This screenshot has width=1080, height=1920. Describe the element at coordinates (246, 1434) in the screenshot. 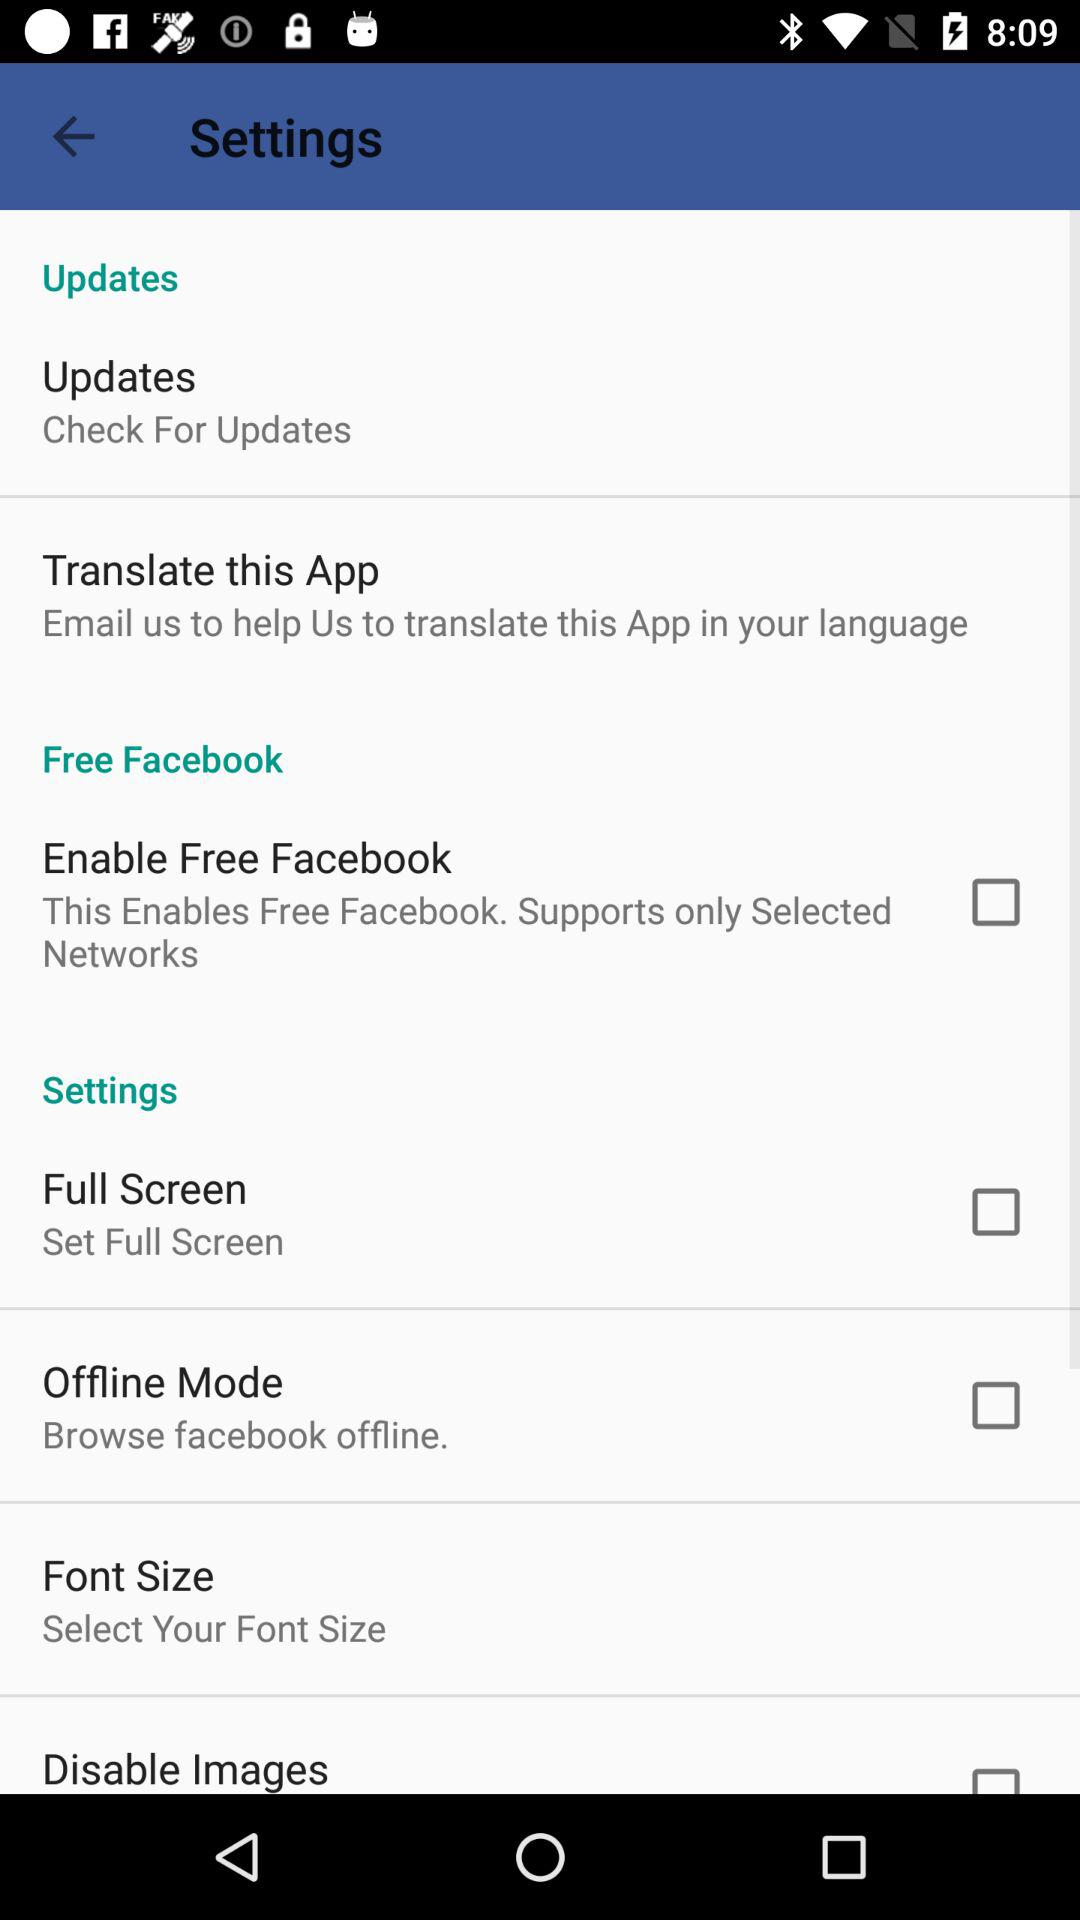

I see `open icon above font size icon` at that location.